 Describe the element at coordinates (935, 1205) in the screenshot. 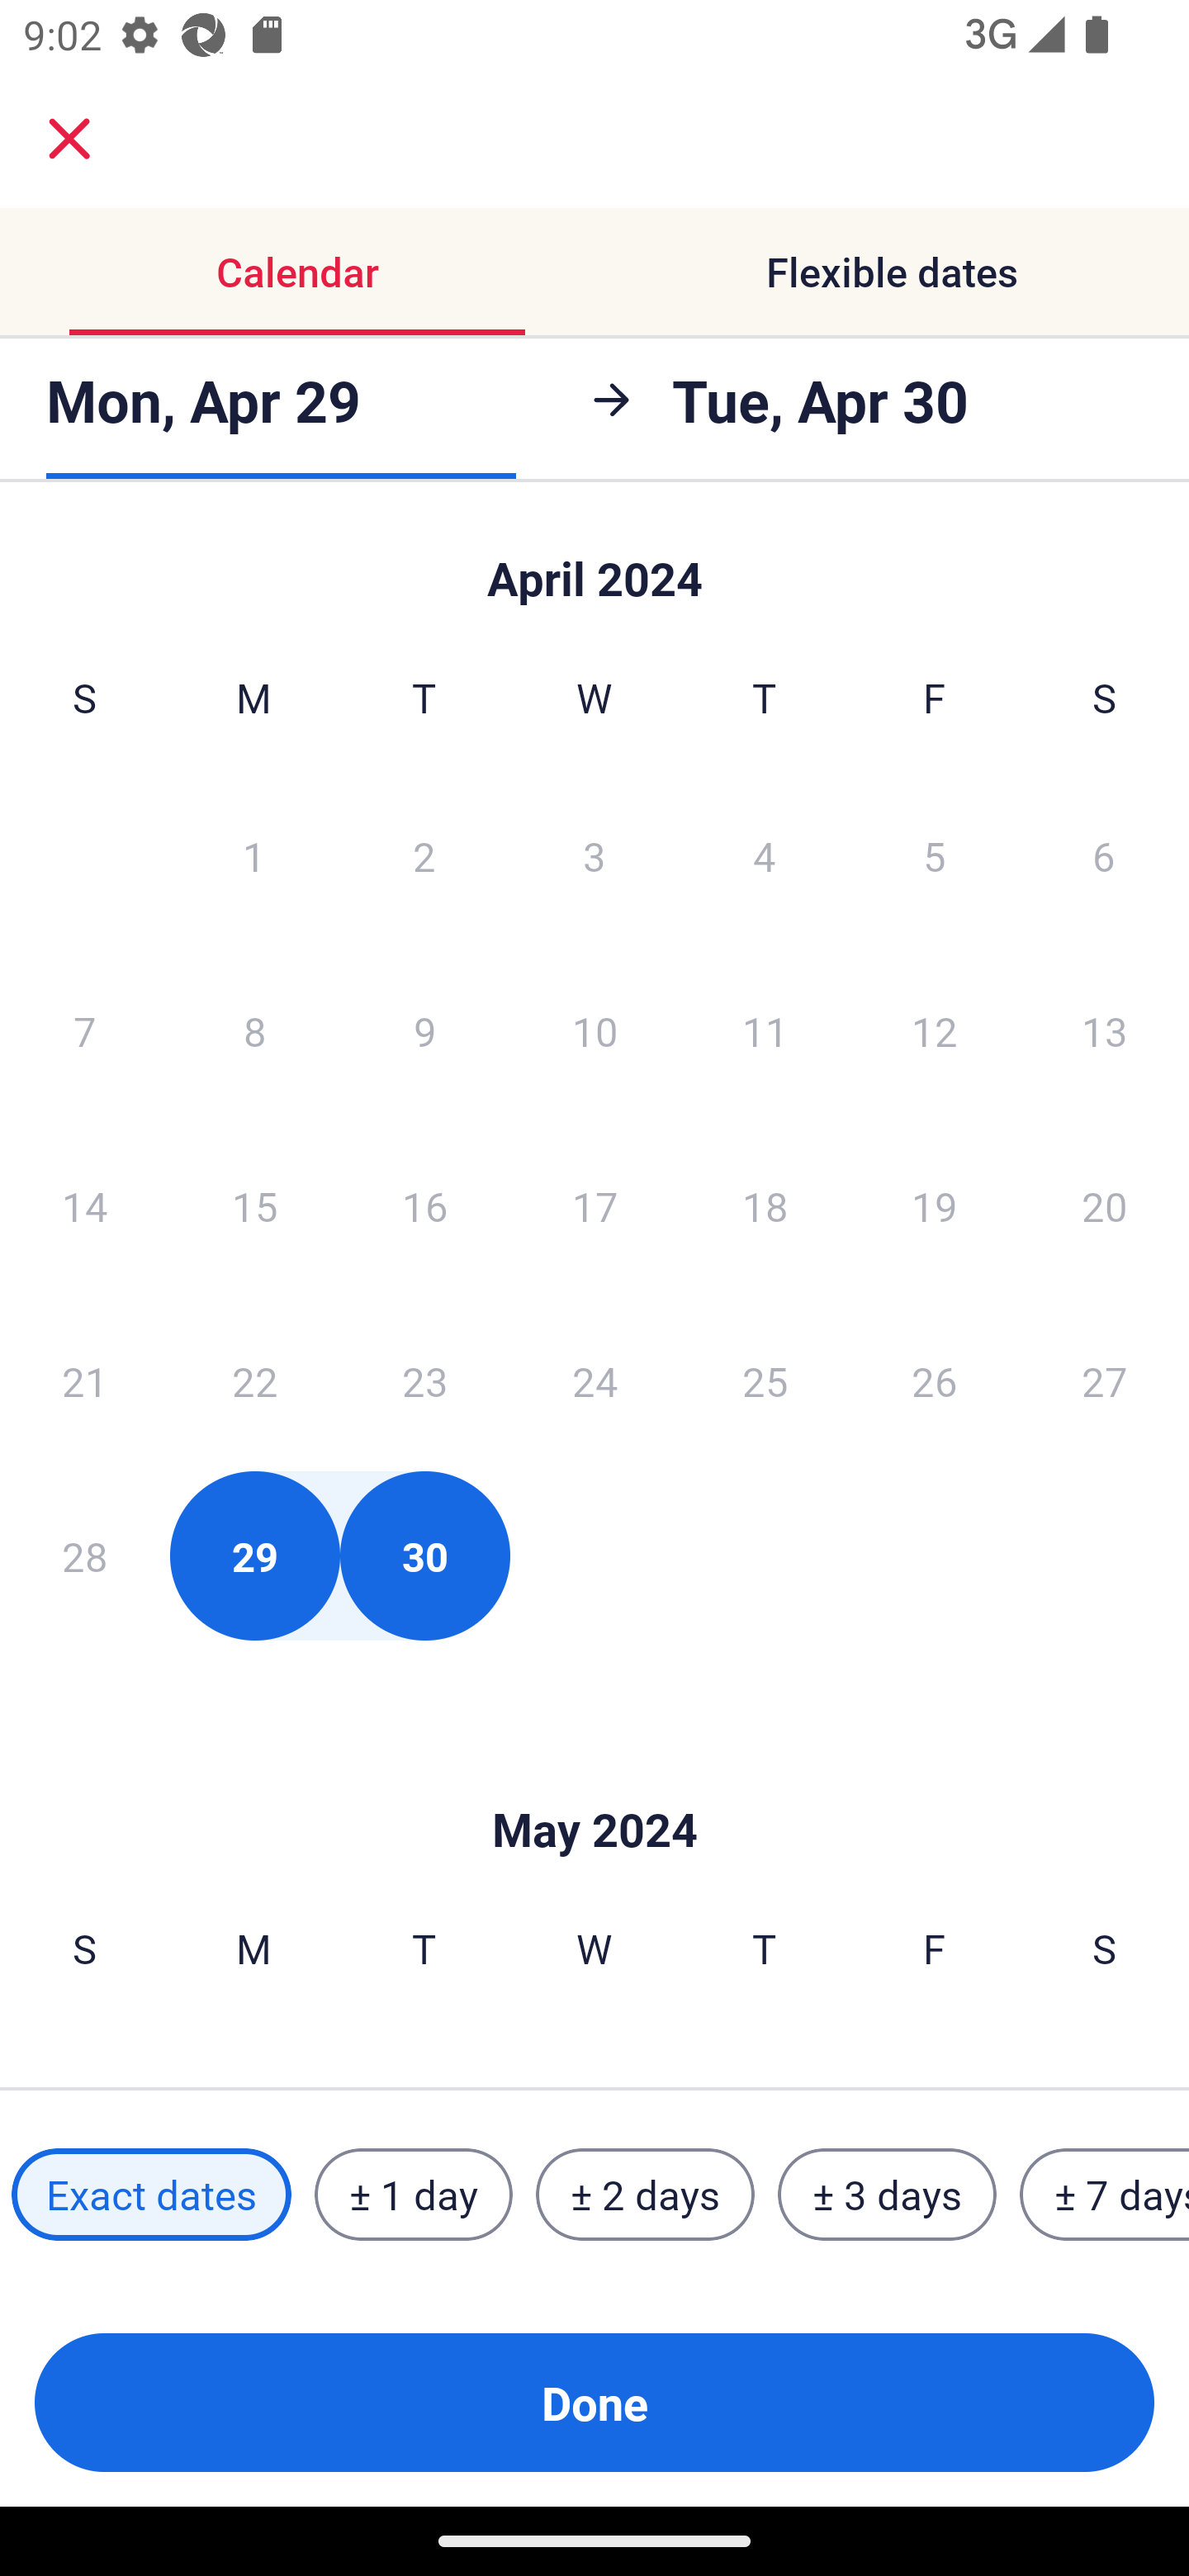

I see `19 Friday, April 19, 2024` at that location.